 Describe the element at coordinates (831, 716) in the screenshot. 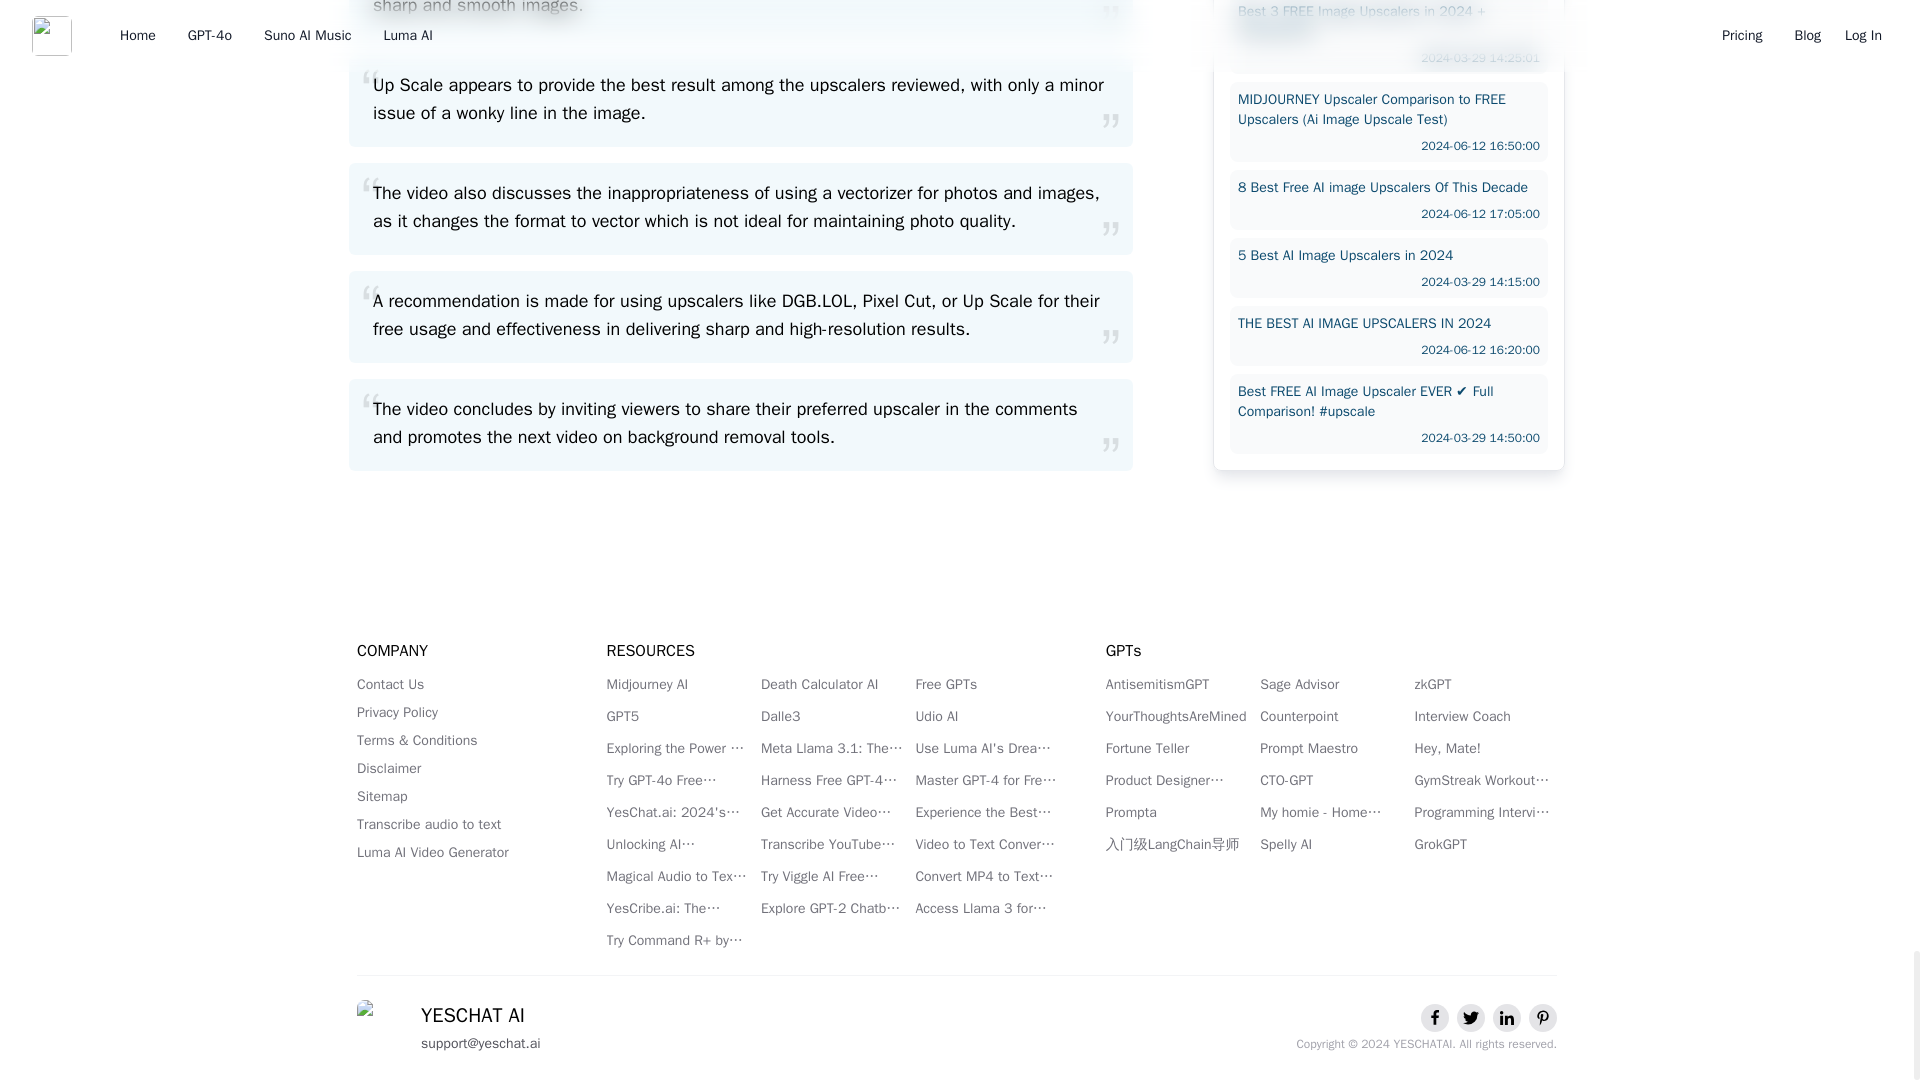

I see `Dalle3` at that location.